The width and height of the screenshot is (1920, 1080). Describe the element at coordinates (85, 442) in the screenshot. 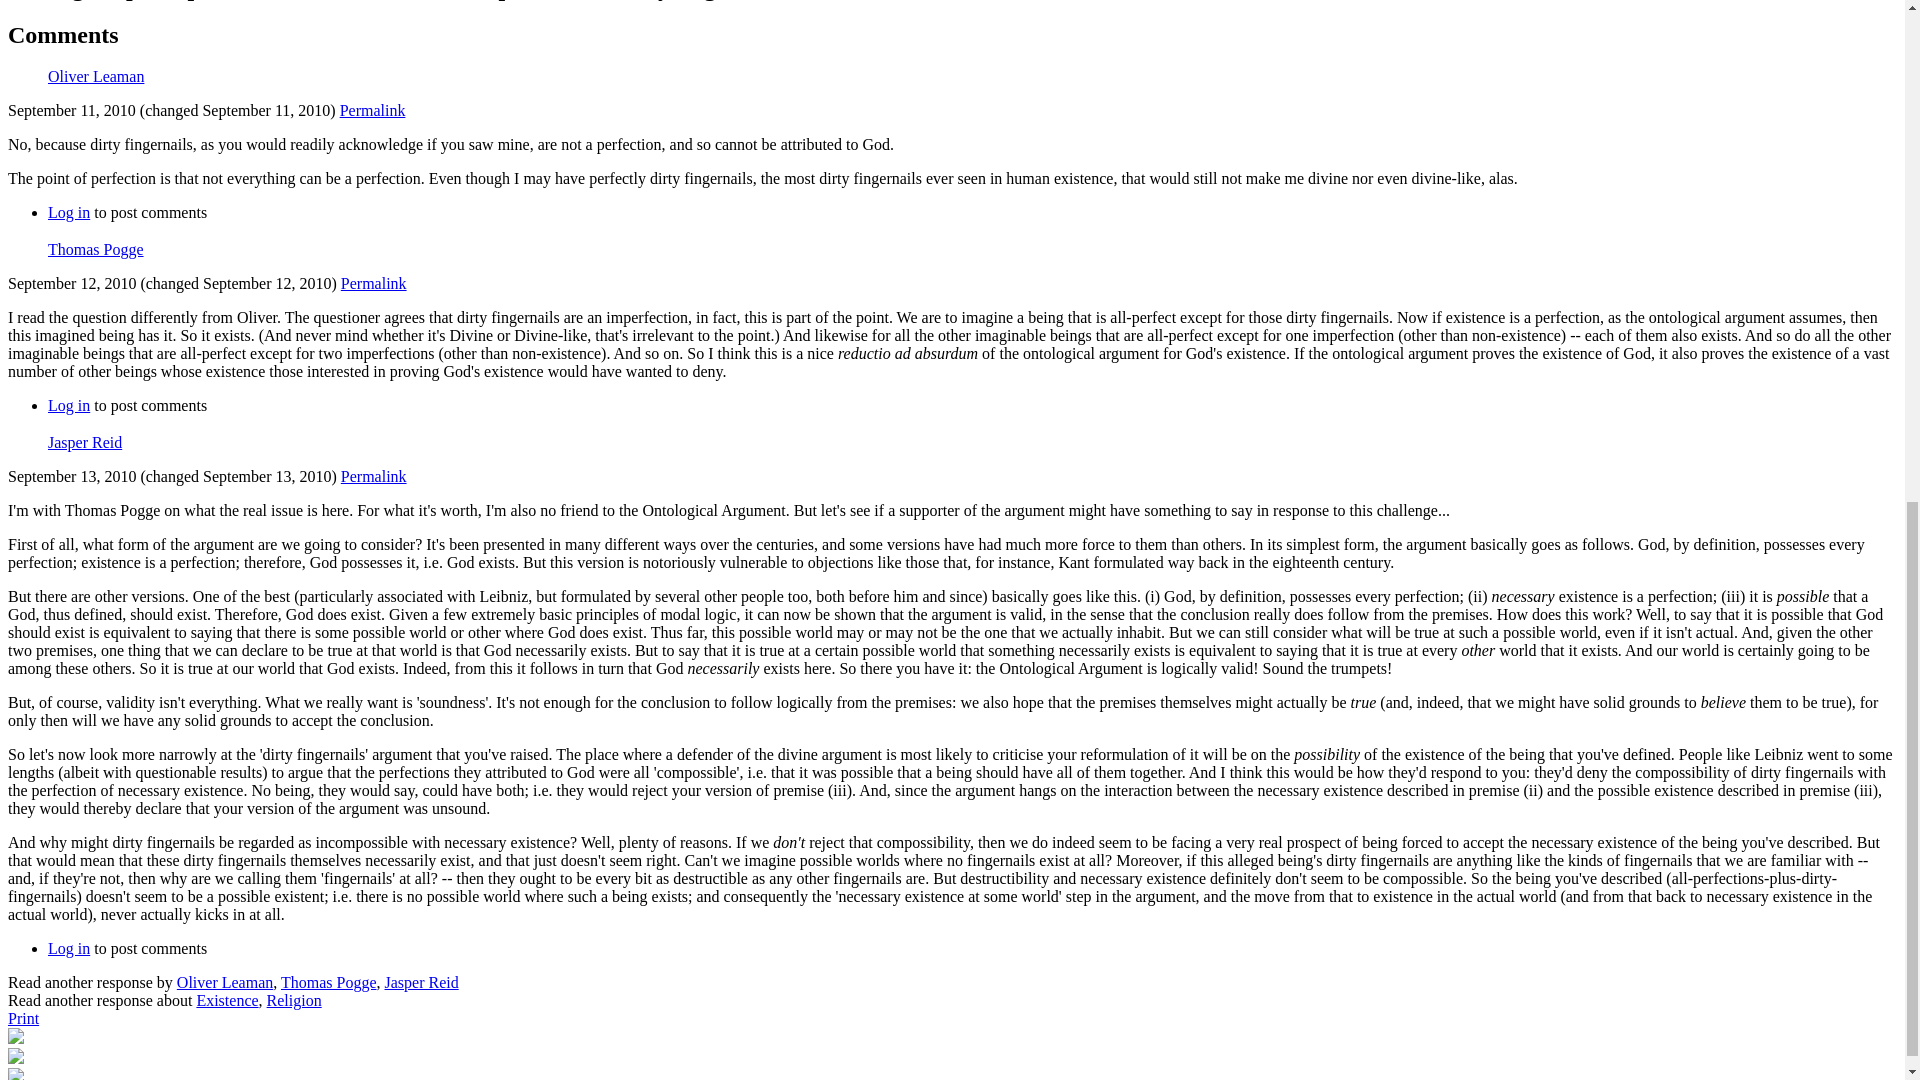

I see `Jasper Reid` at that location.